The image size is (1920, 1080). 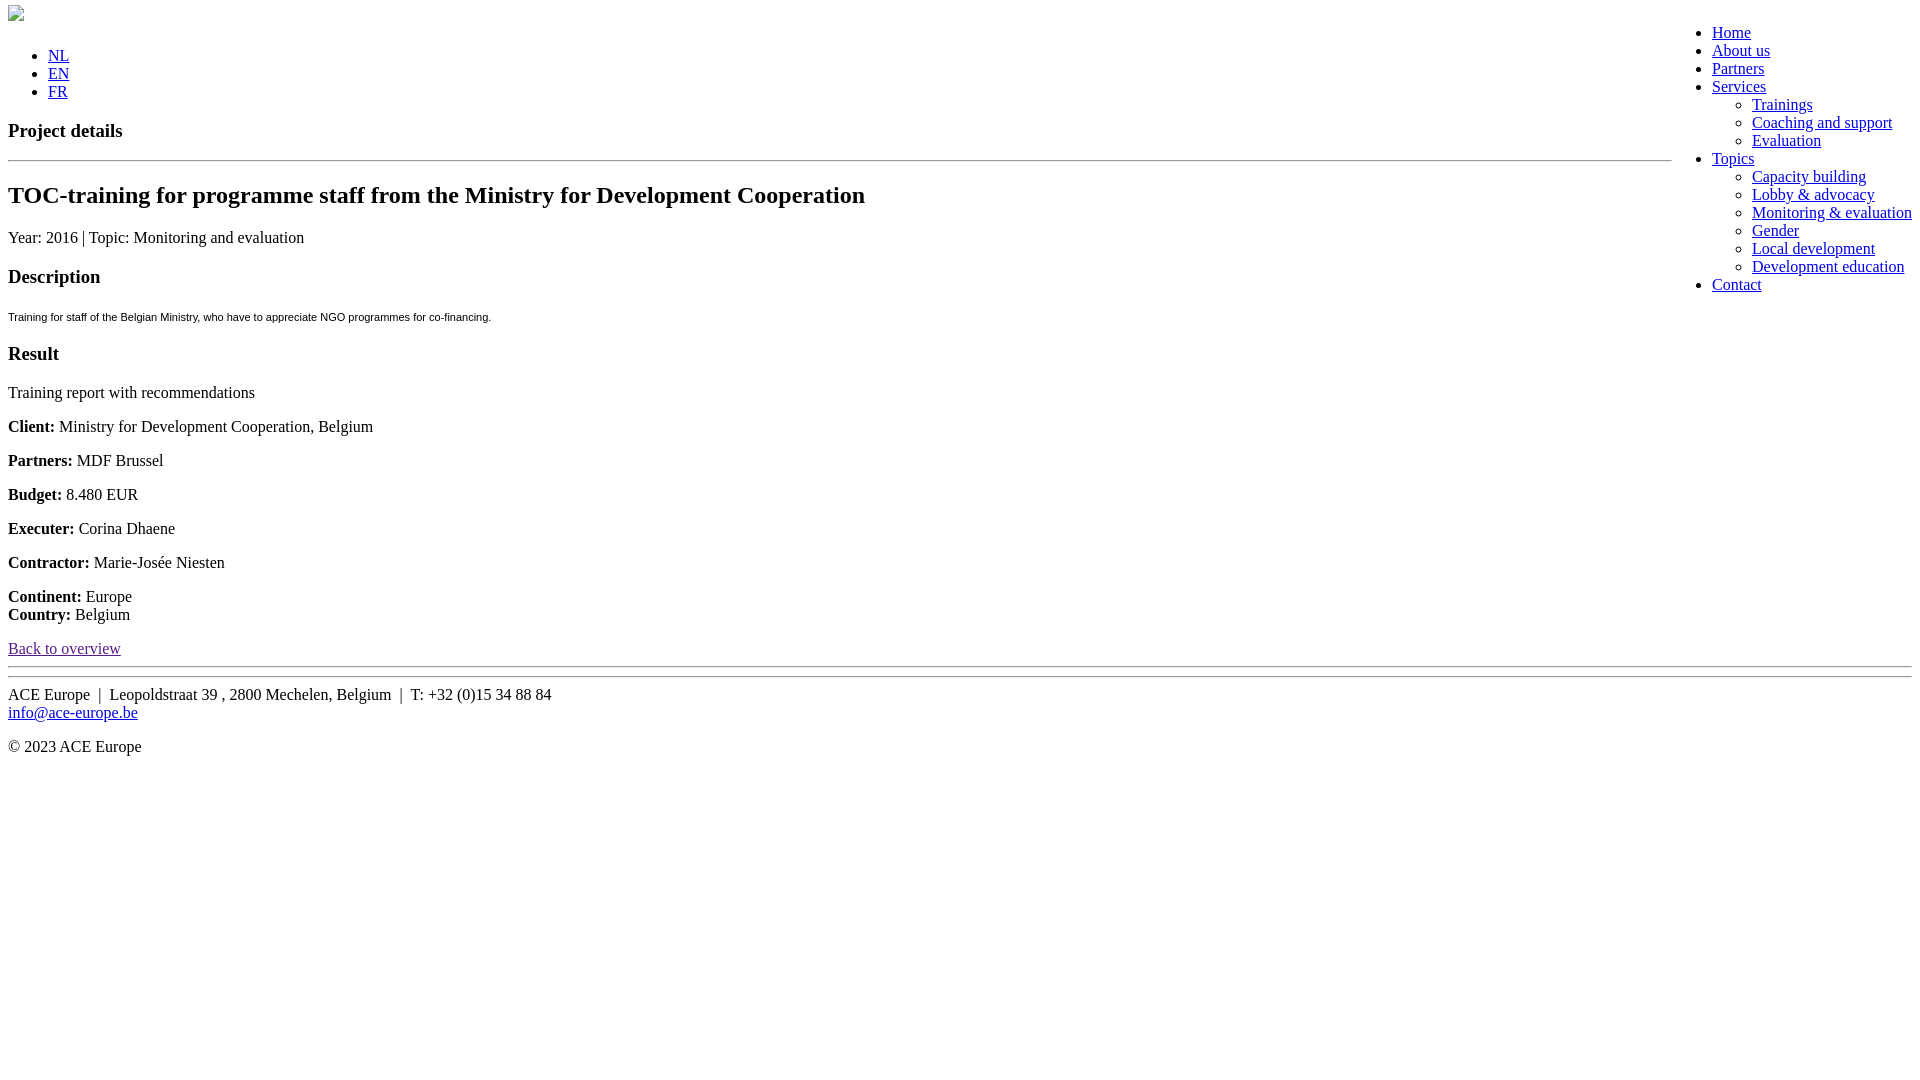 I want to click on Contact, so click(x=1737, y=284).